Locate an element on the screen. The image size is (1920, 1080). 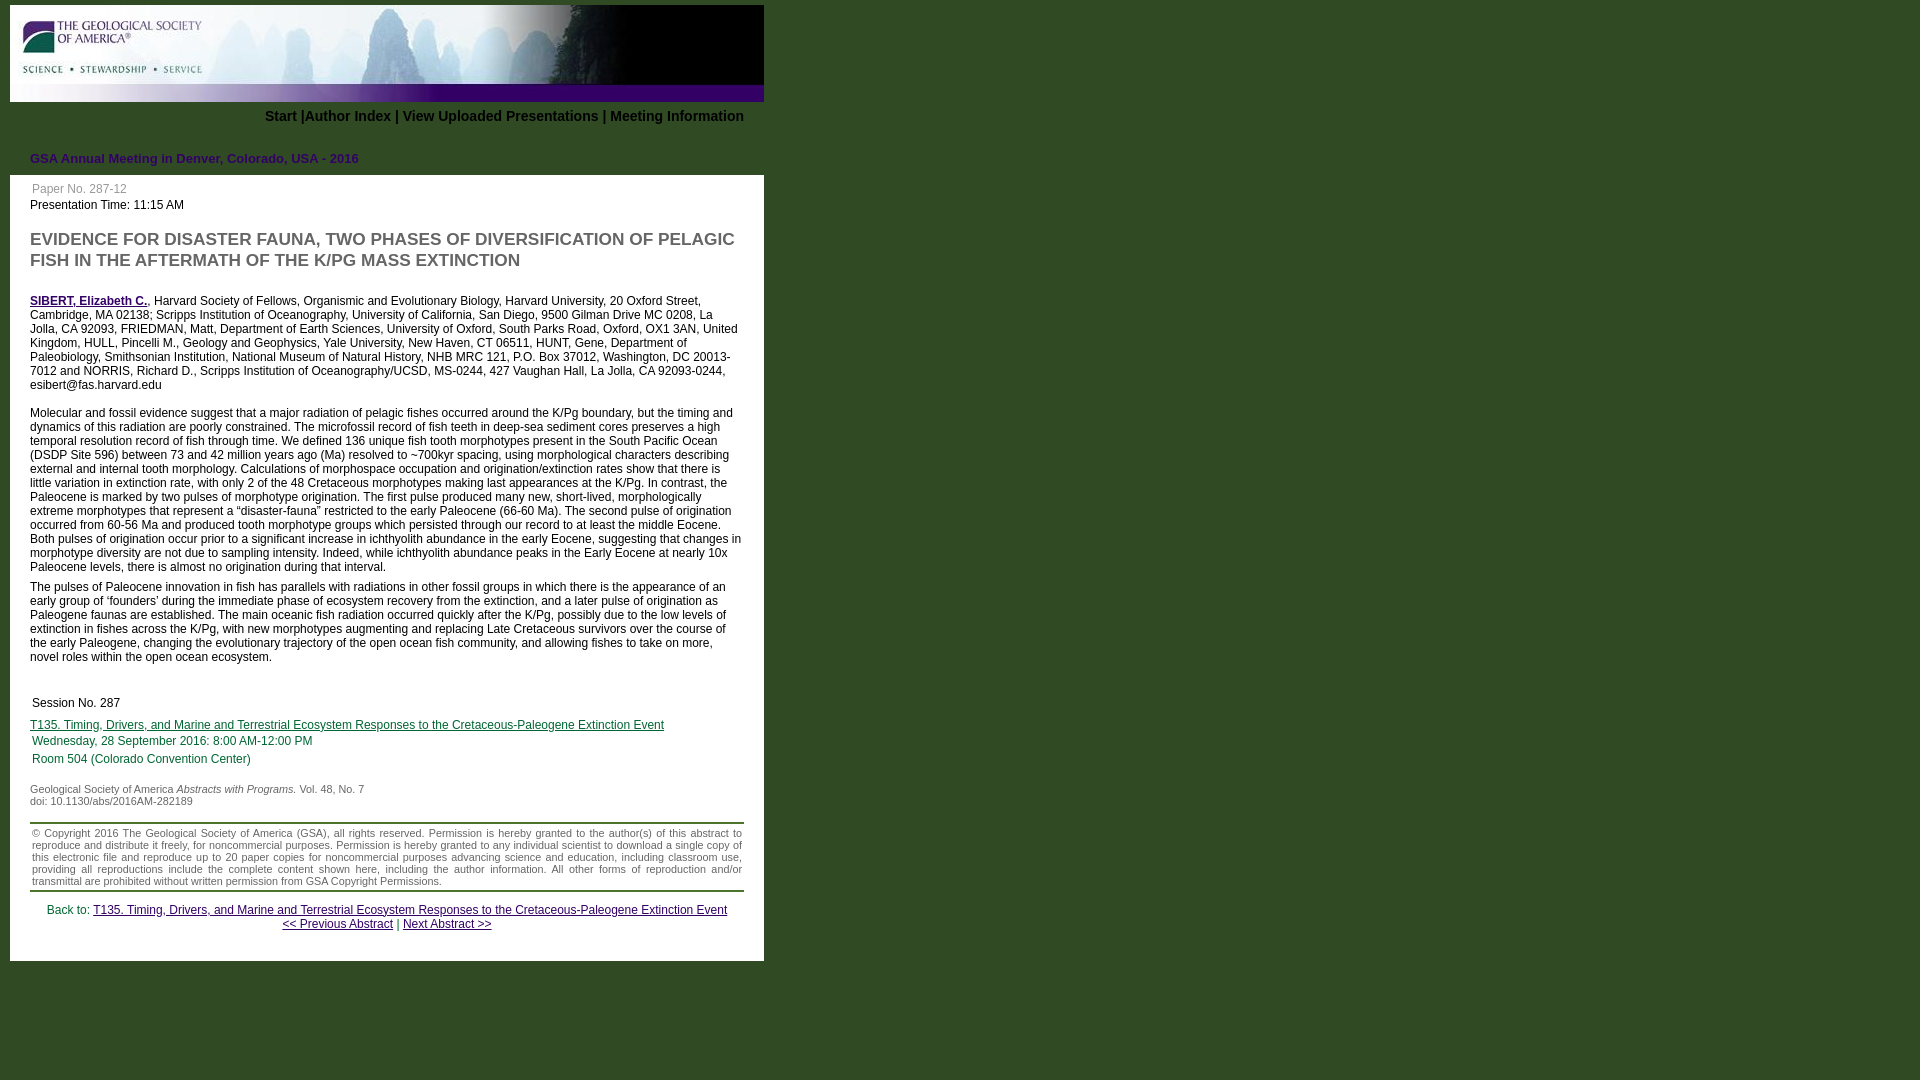
Start is located at coordinates (280, 116).